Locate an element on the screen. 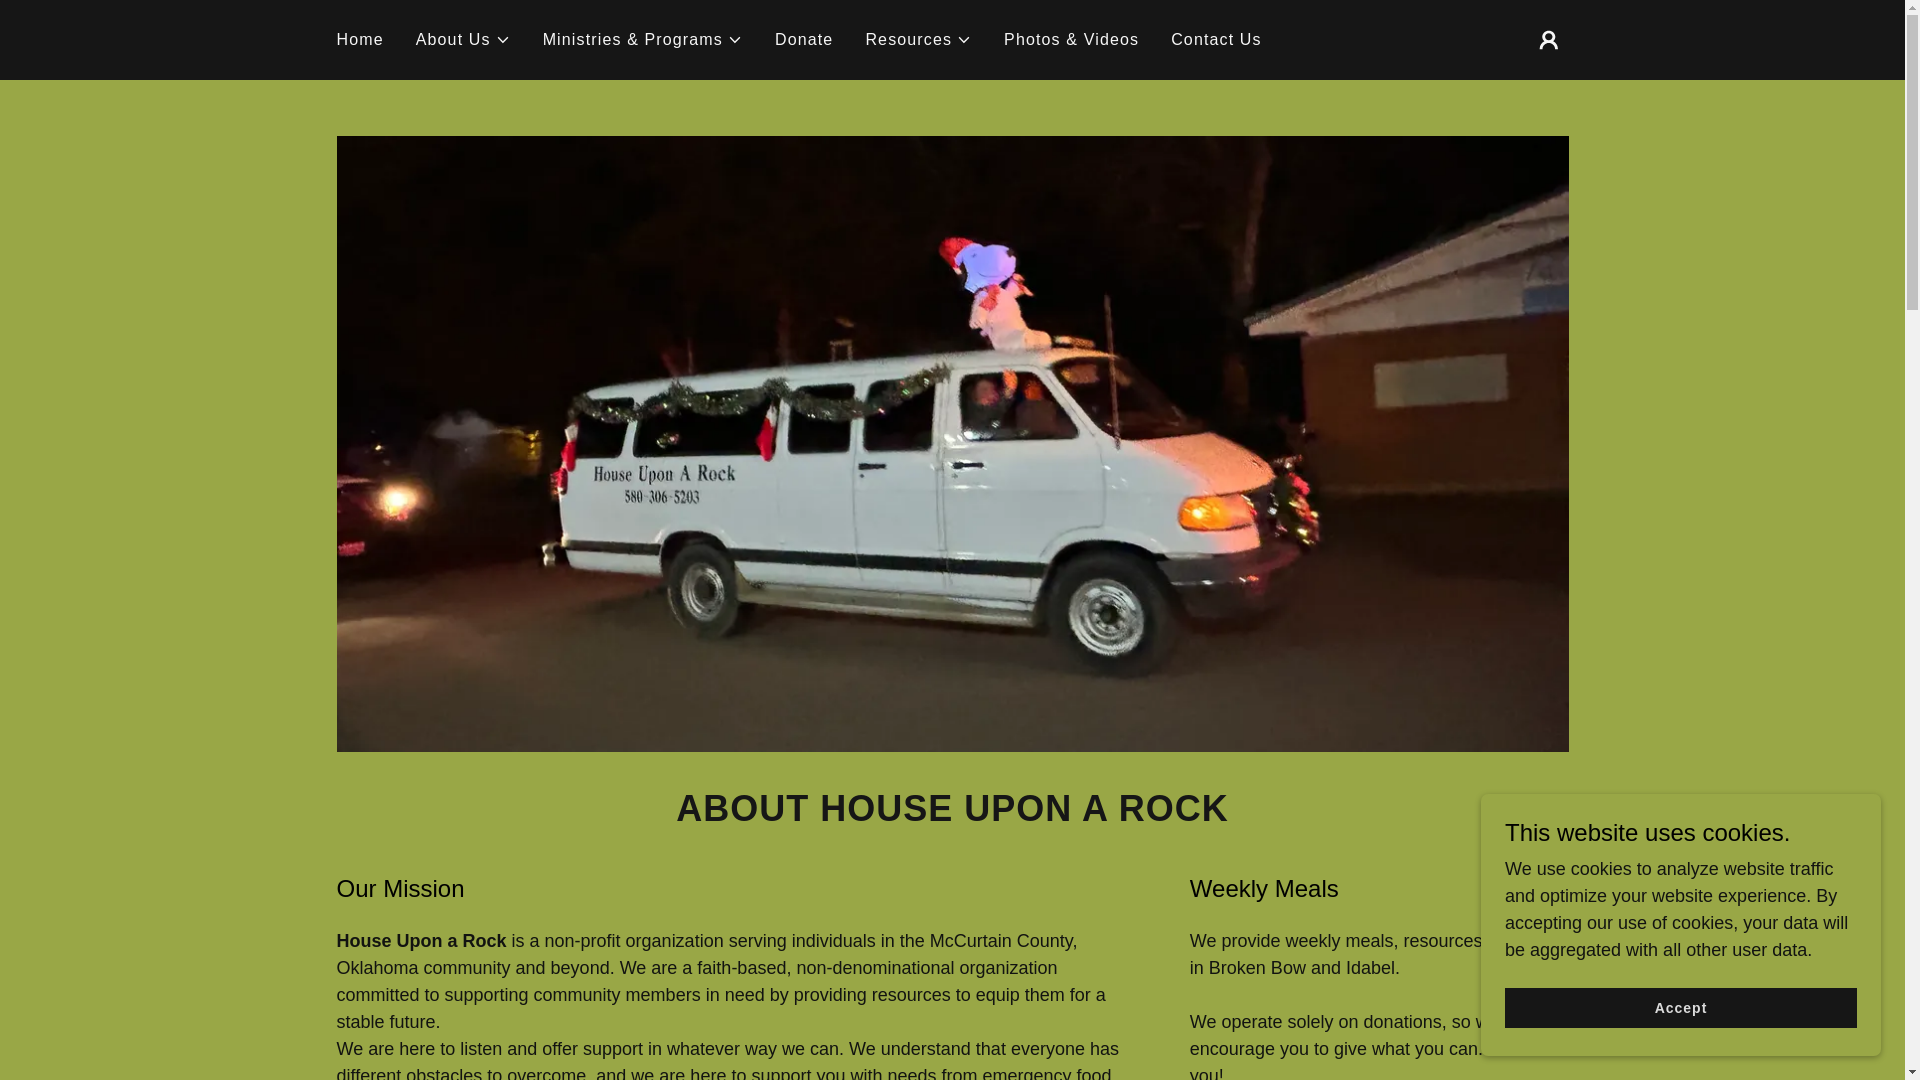  Contact Us is located at coordinates (1216, 40).